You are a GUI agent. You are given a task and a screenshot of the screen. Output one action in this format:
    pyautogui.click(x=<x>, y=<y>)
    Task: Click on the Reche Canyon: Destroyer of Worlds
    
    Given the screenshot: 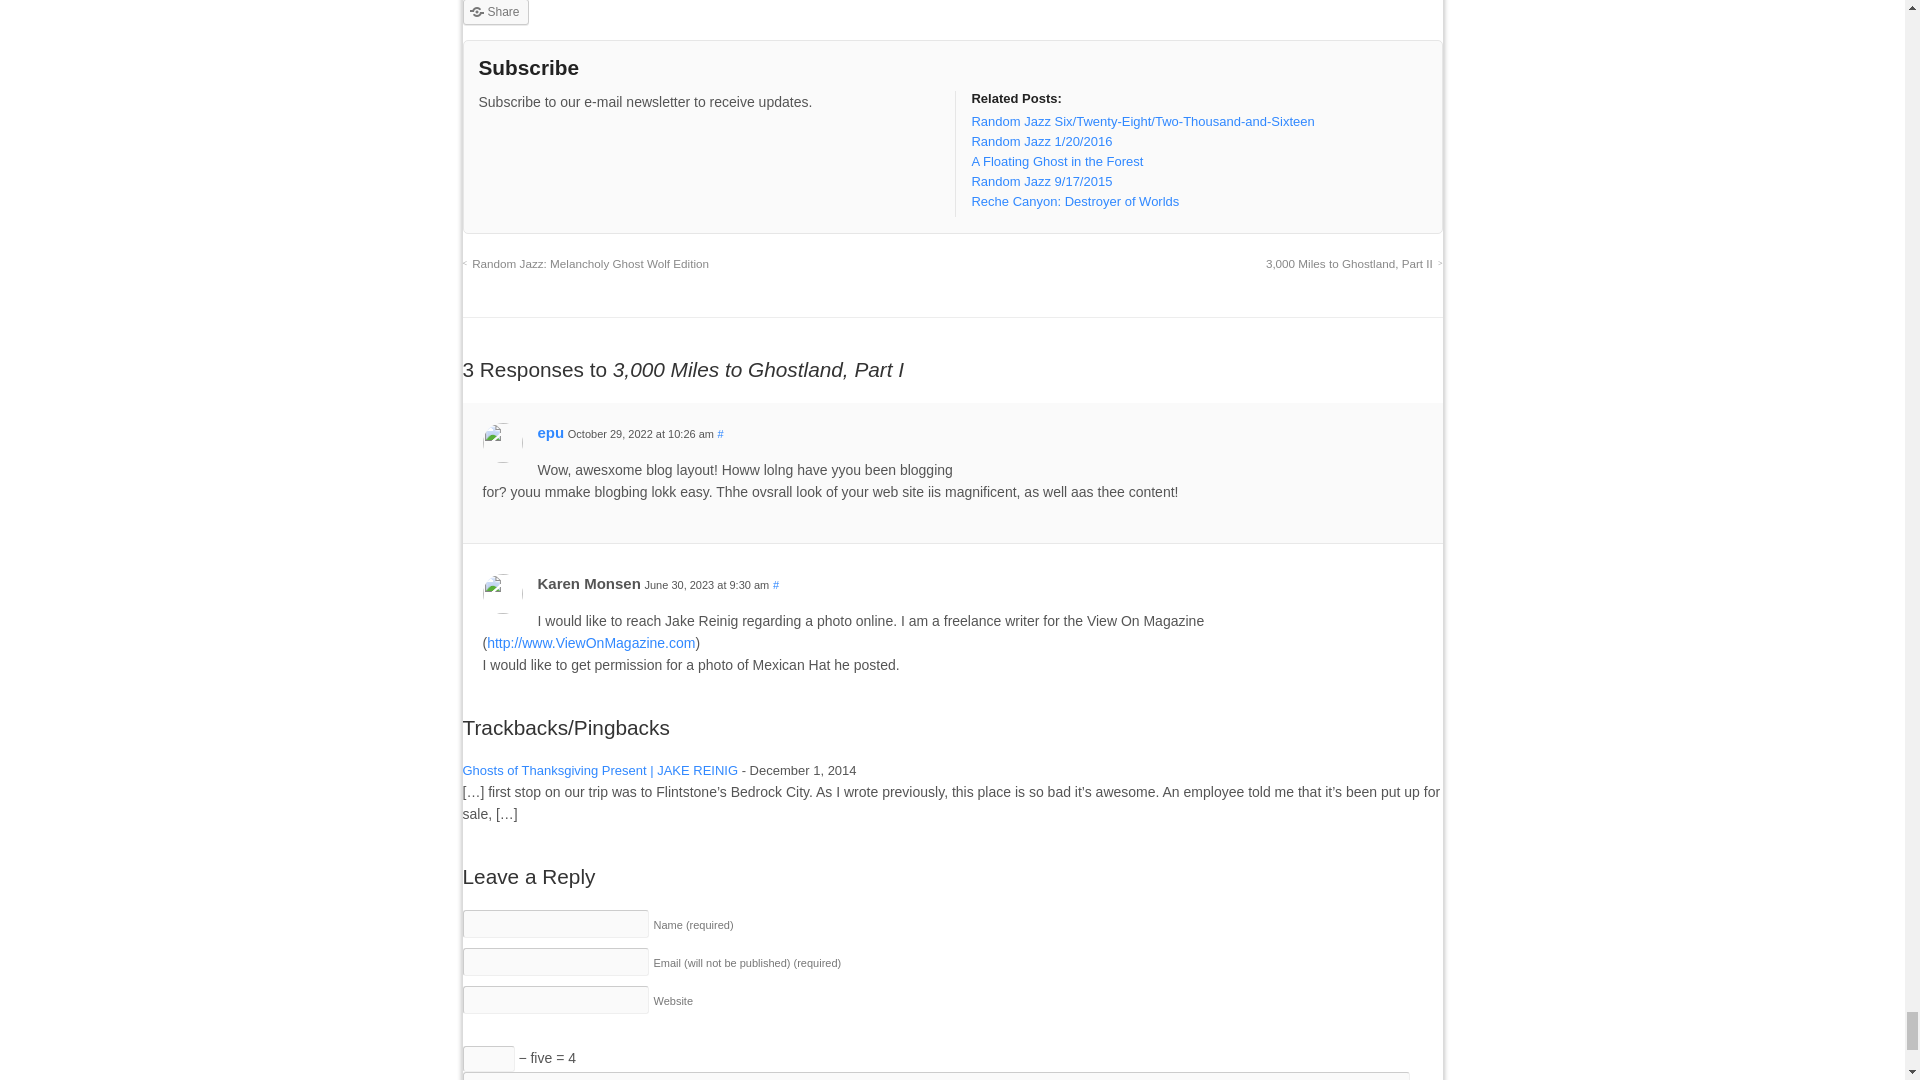 What is the action you would take?
    pyautogui.click(x=1074, y=202)
    